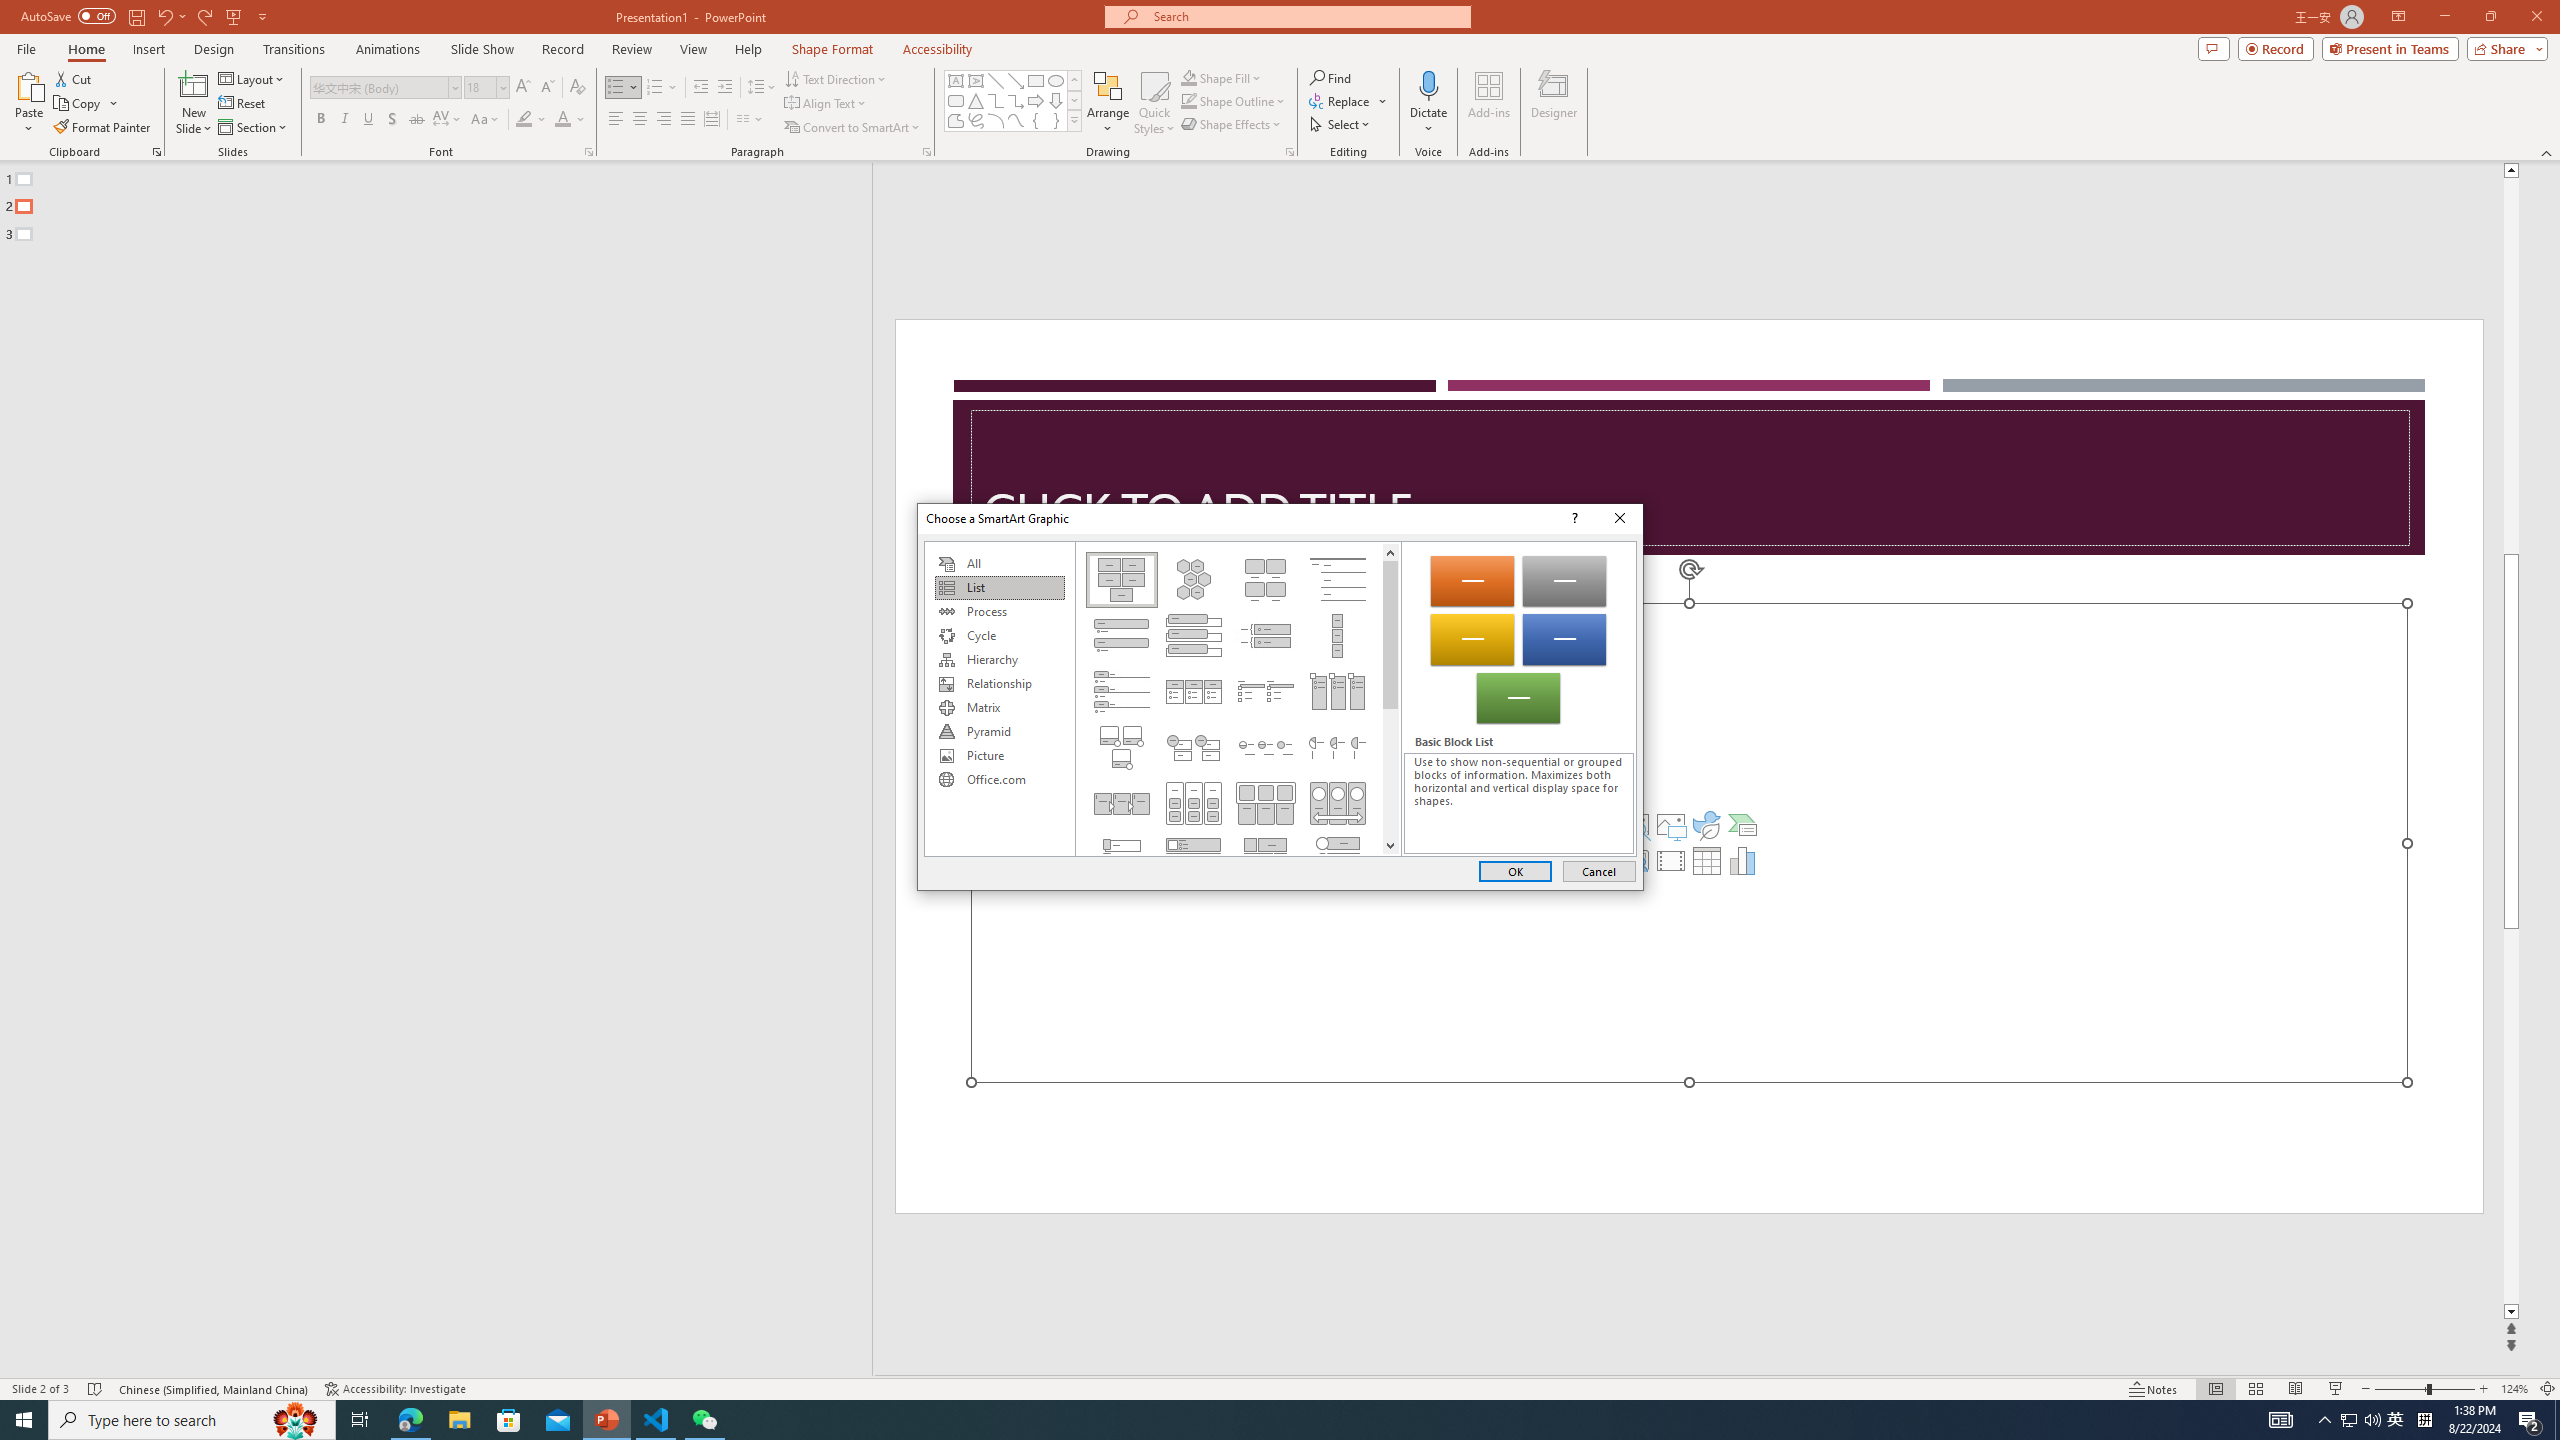 The image size is (2560, 1440). Describe the element at coordinates (214, 49) in the screenshot. I see `Design` at that location.